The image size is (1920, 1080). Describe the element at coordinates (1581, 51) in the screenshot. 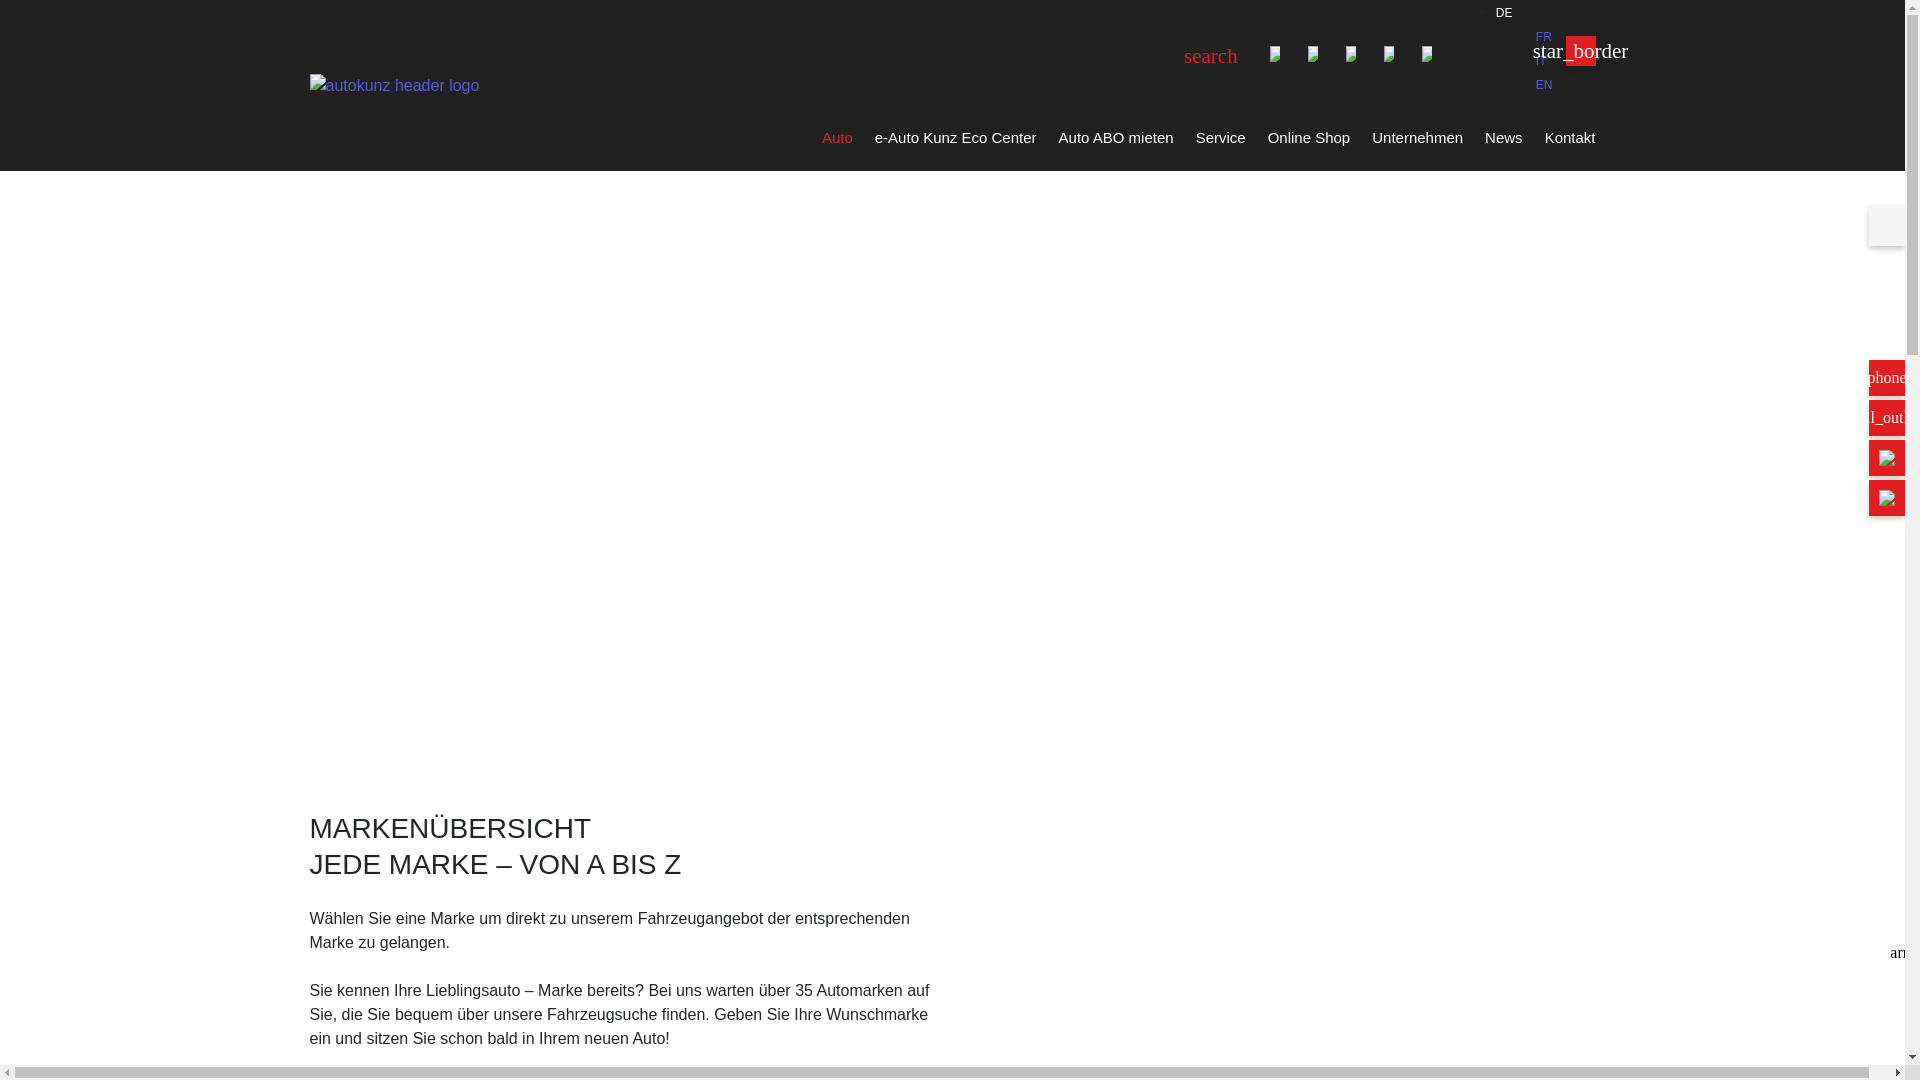

I see `star_border` at that location.